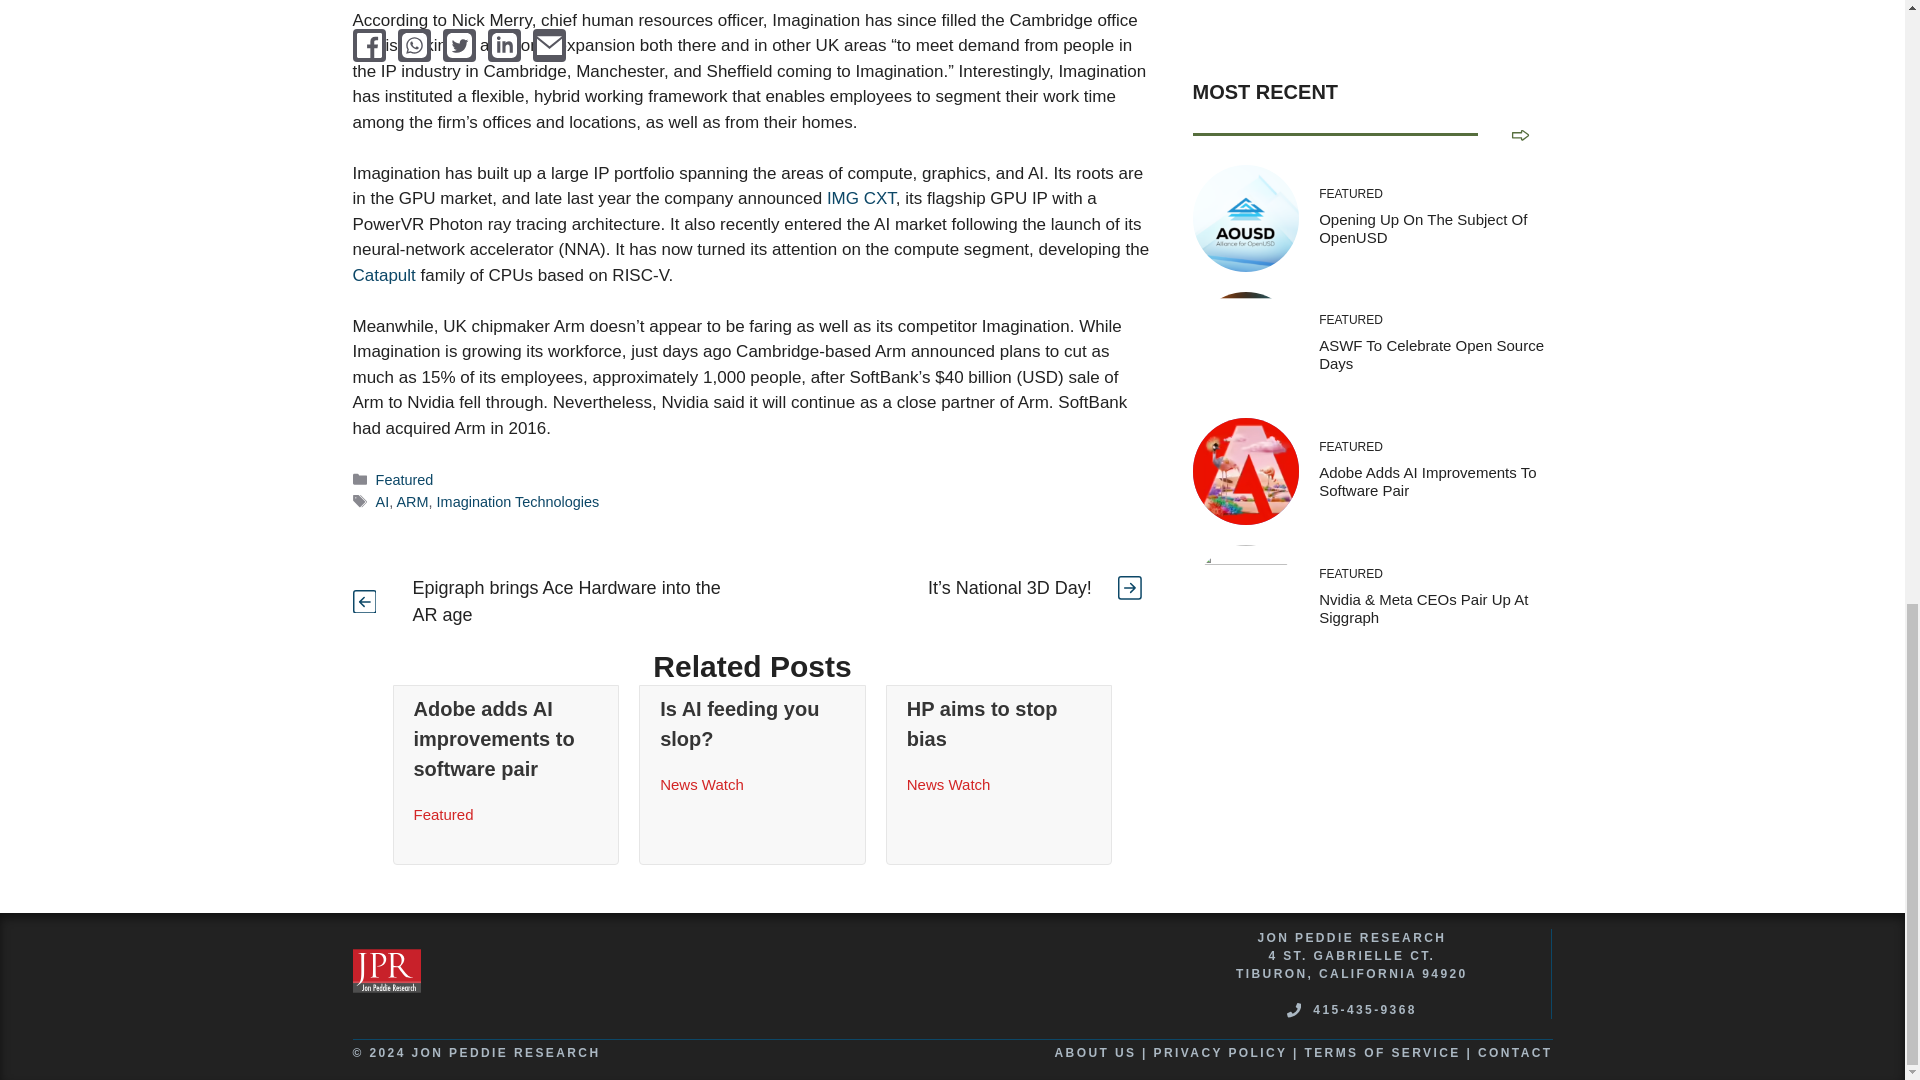 The image size is (1920, 1080). What do you see at coordinates (382, 275) in the screenshot?
I see `Catapult` at bounding box center [382, 275].